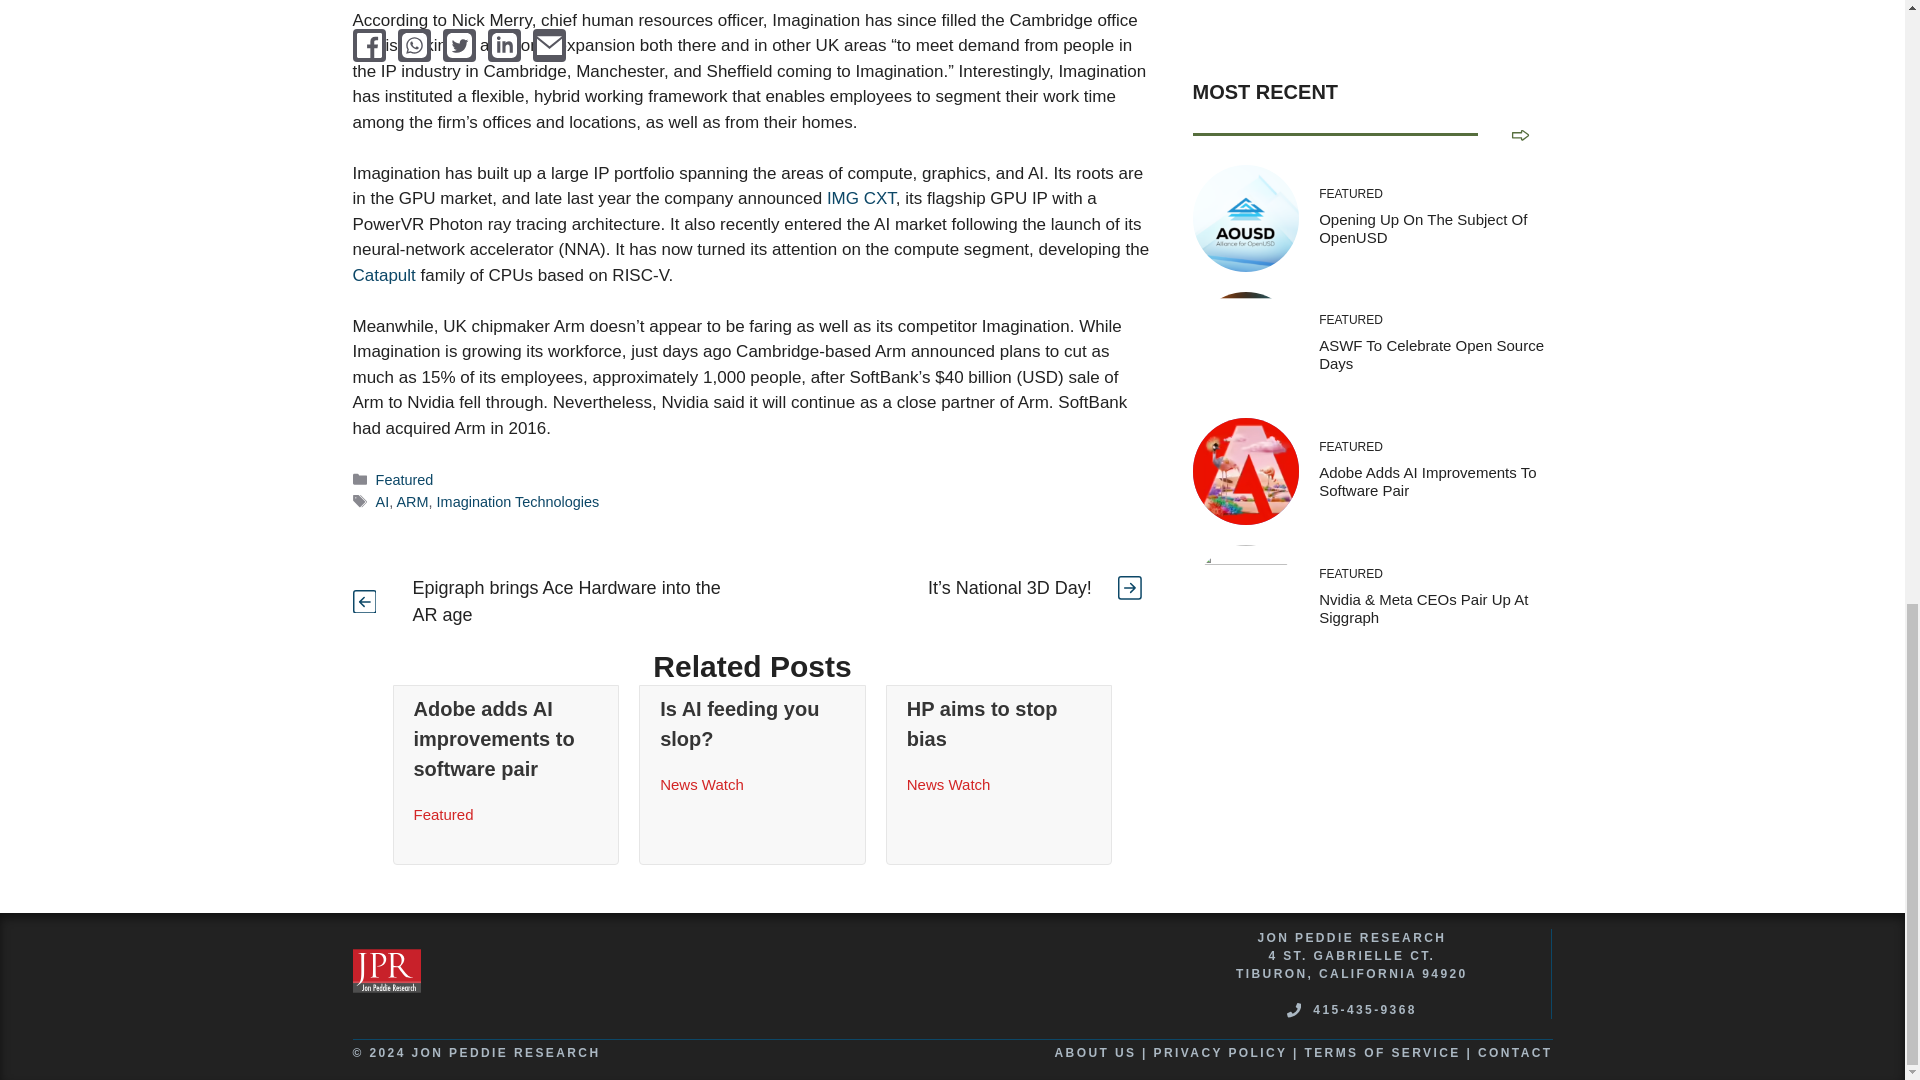 The image size is (1920, 1080). What do you see at coordinates (382, 275) in the screenshot?
I see `Catapult` at bounding box center [382, 275].